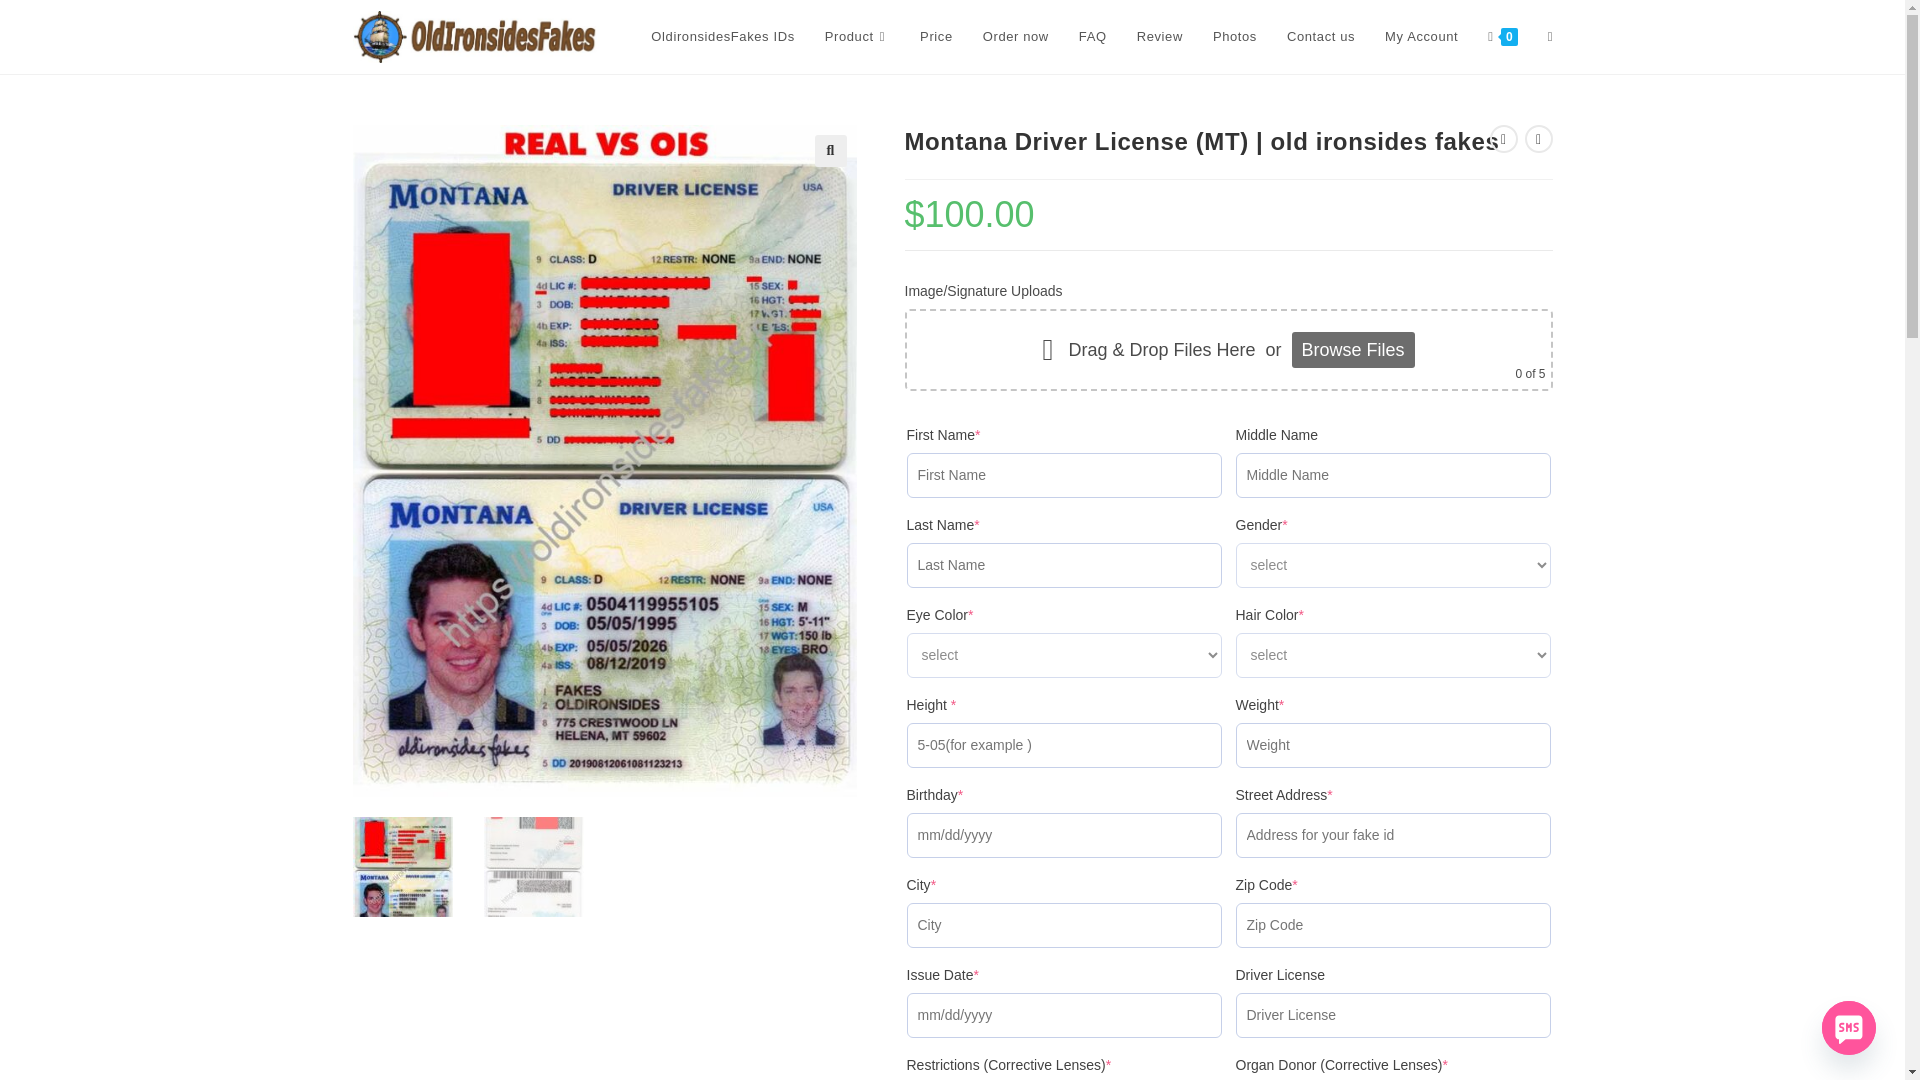  What do you see at coordinates (1160, 37) in the screenshot?
I see `Review` at bounding box center [1160, 37].